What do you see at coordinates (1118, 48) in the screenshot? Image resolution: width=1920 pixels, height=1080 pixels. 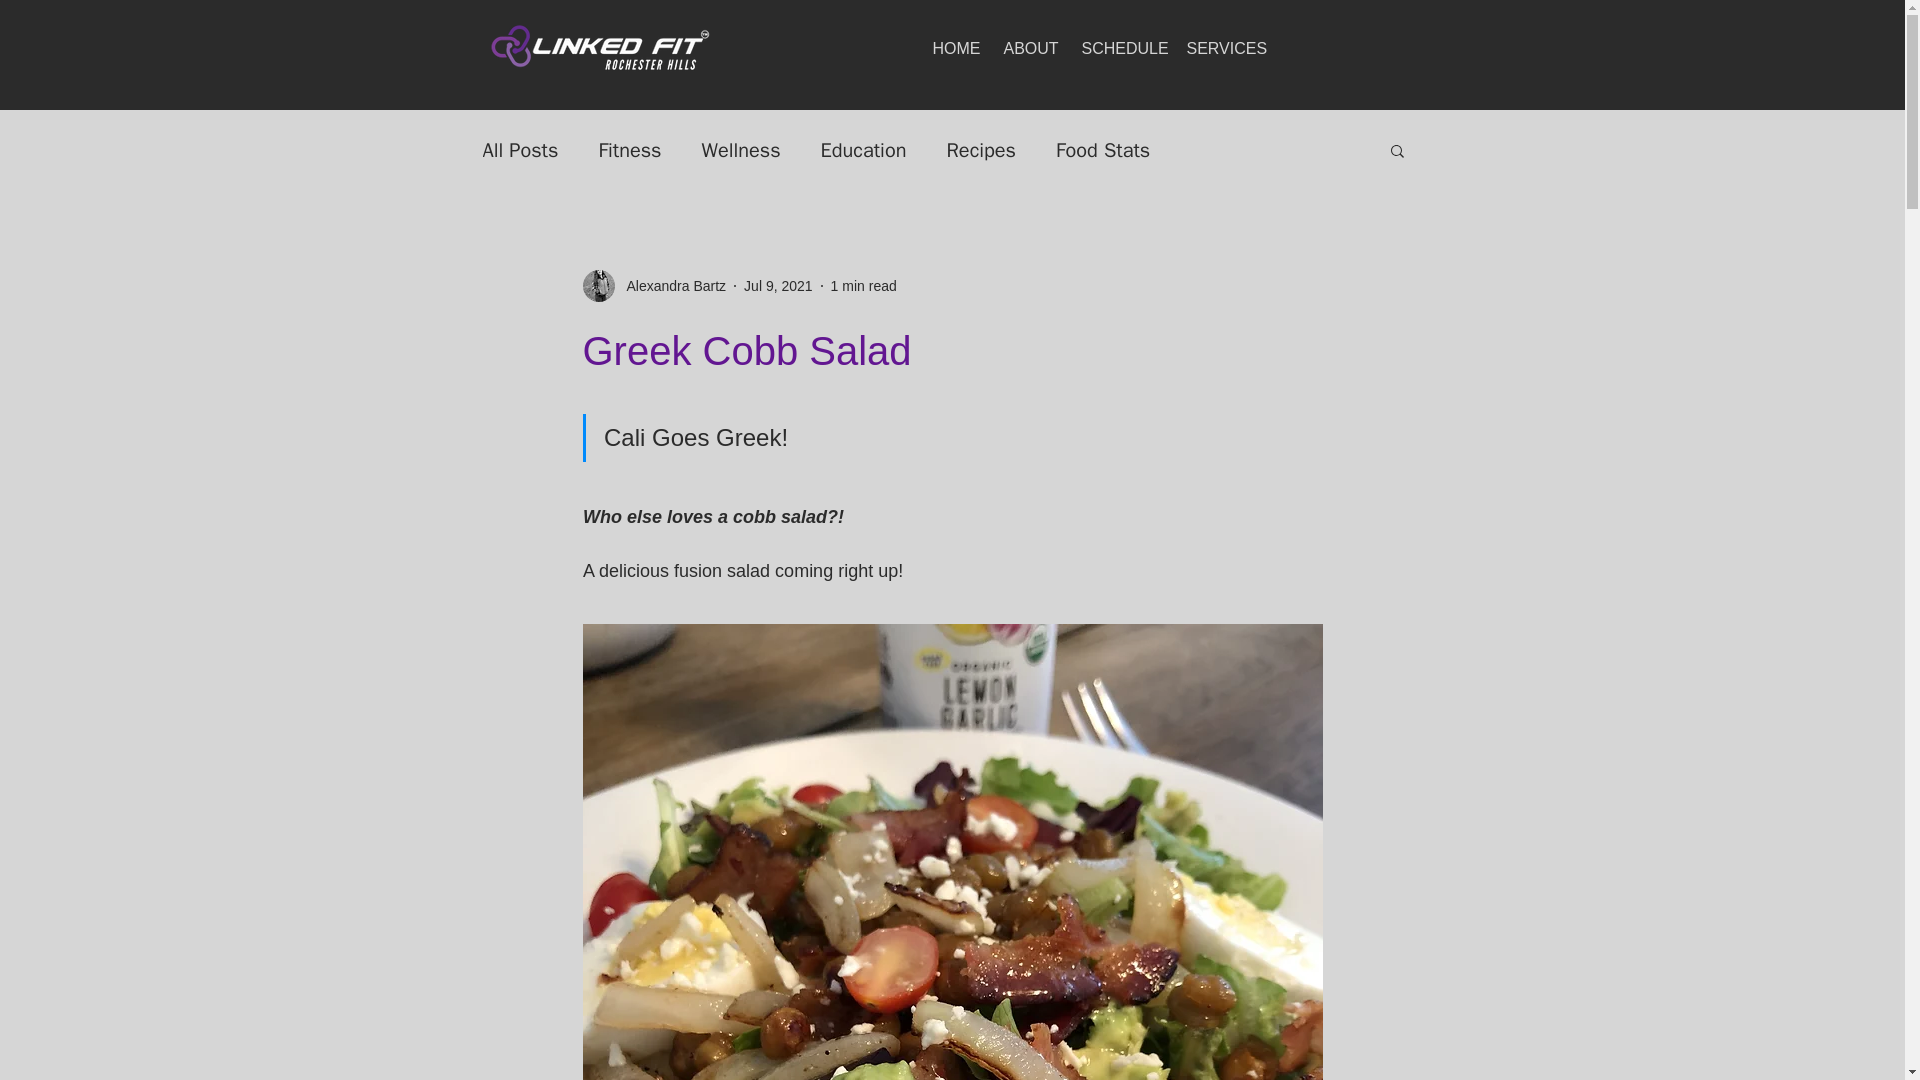 I see `SCHEDULE` at bounding box center [1118, 48].